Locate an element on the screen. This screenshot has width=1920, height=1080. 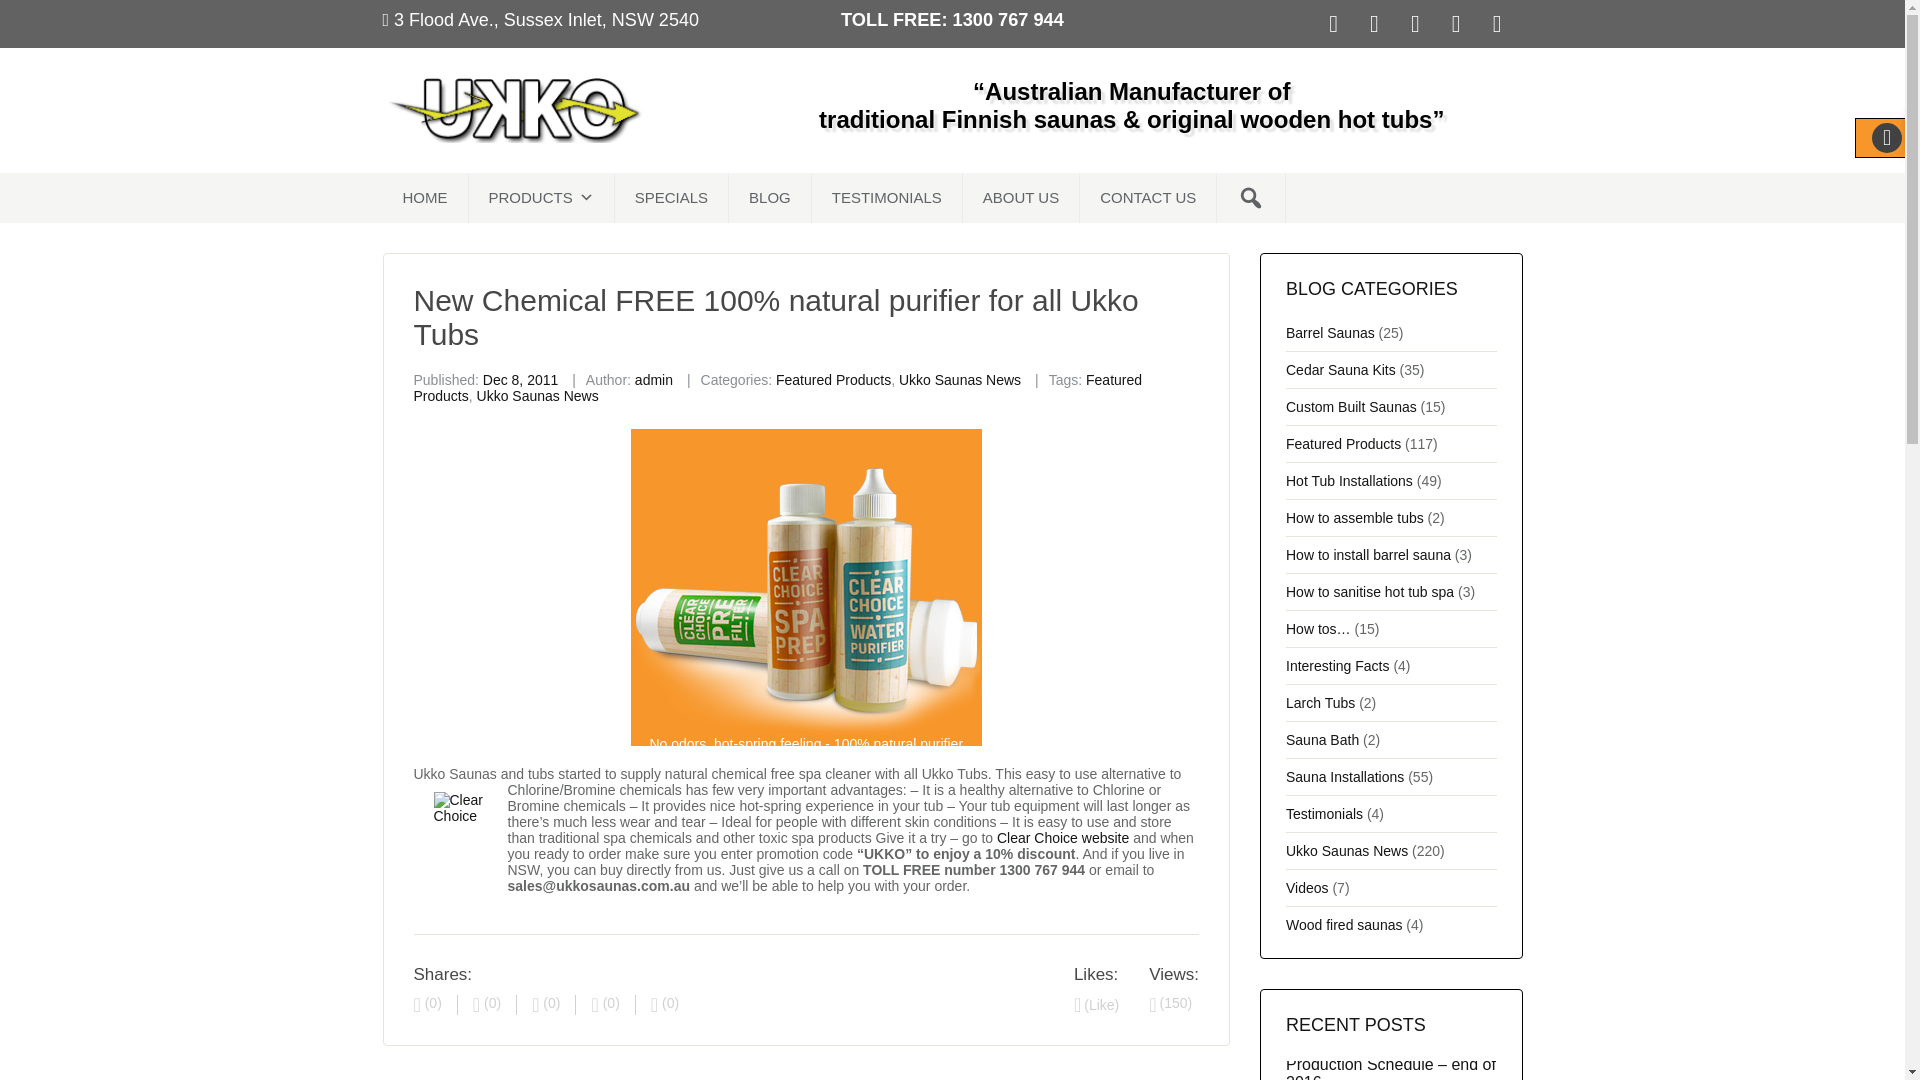
Ukko Saunas News is located at coordinates (960, 379).